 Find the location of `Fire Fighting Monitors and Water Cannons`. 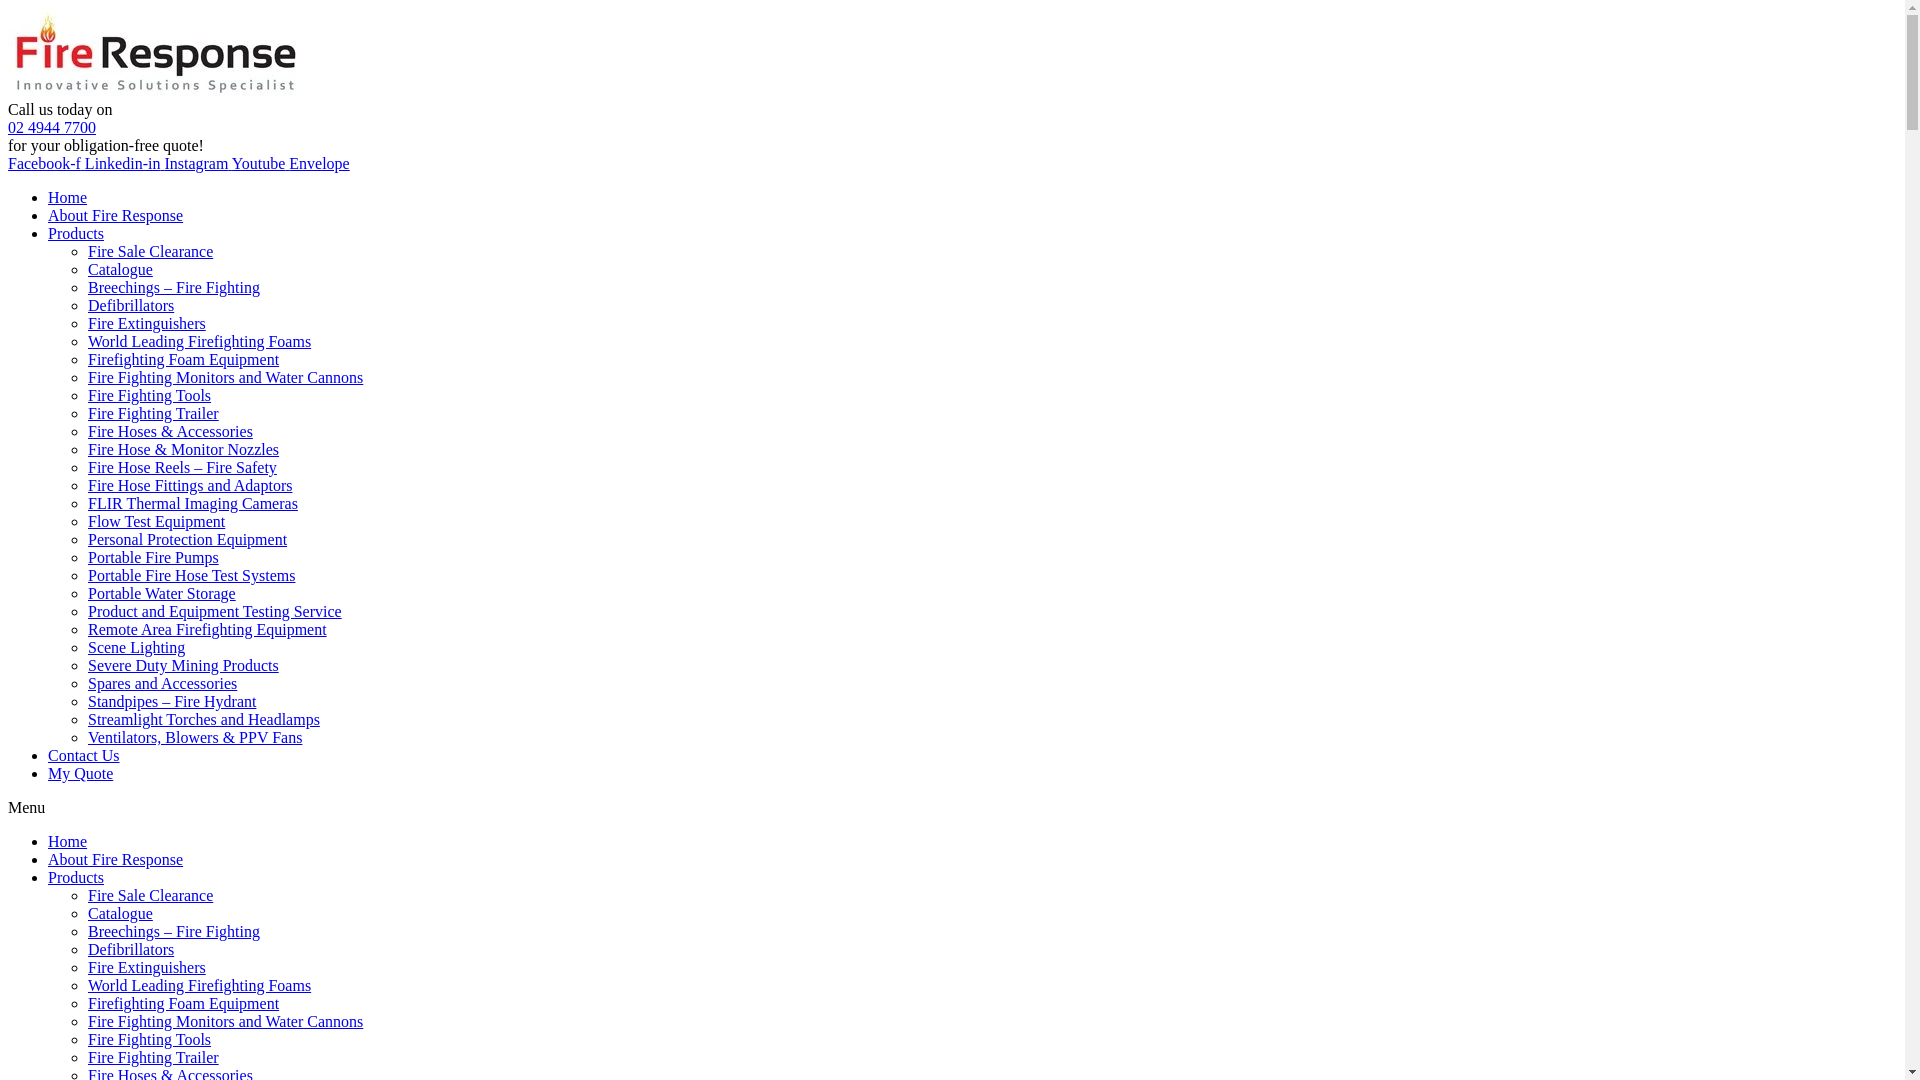

Fire Fighting Monitors and Water Cannons is located at coordinates (226, 1022).